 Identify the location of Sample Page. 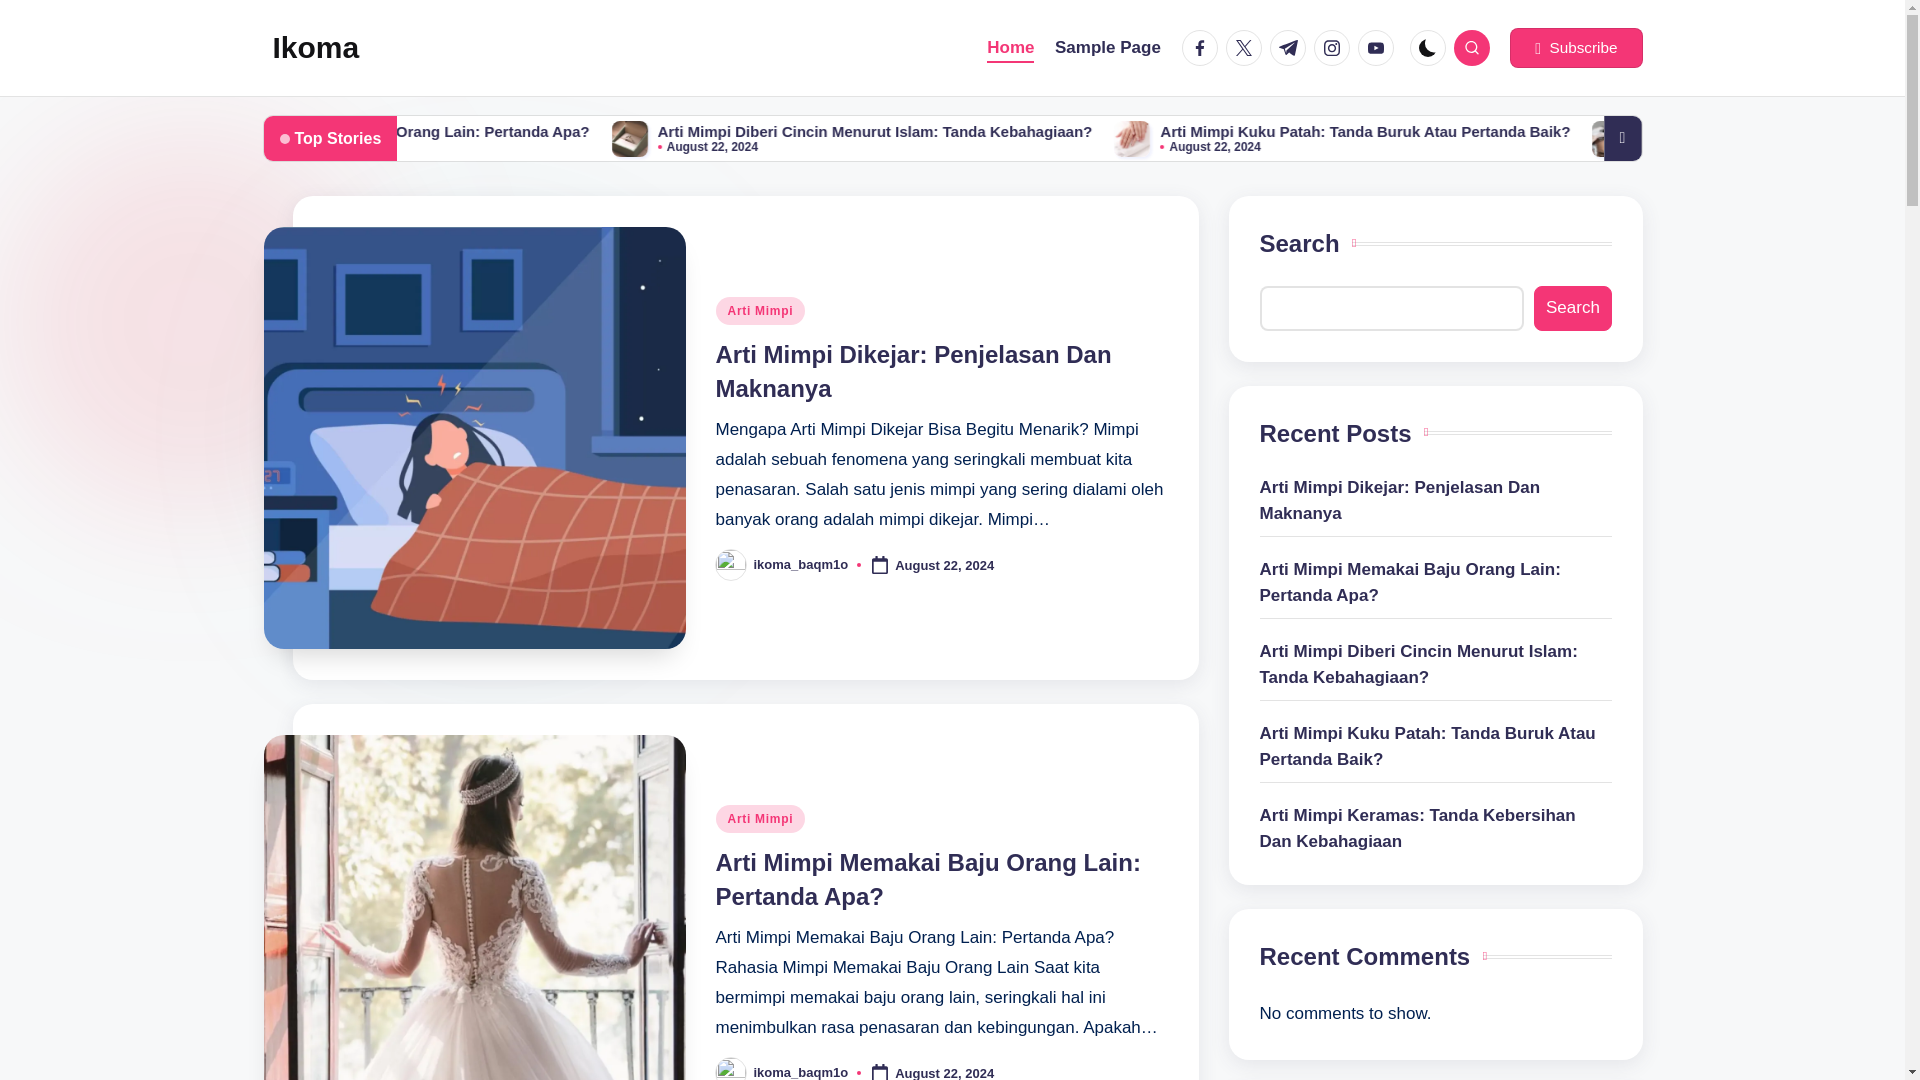
(1108, 48).